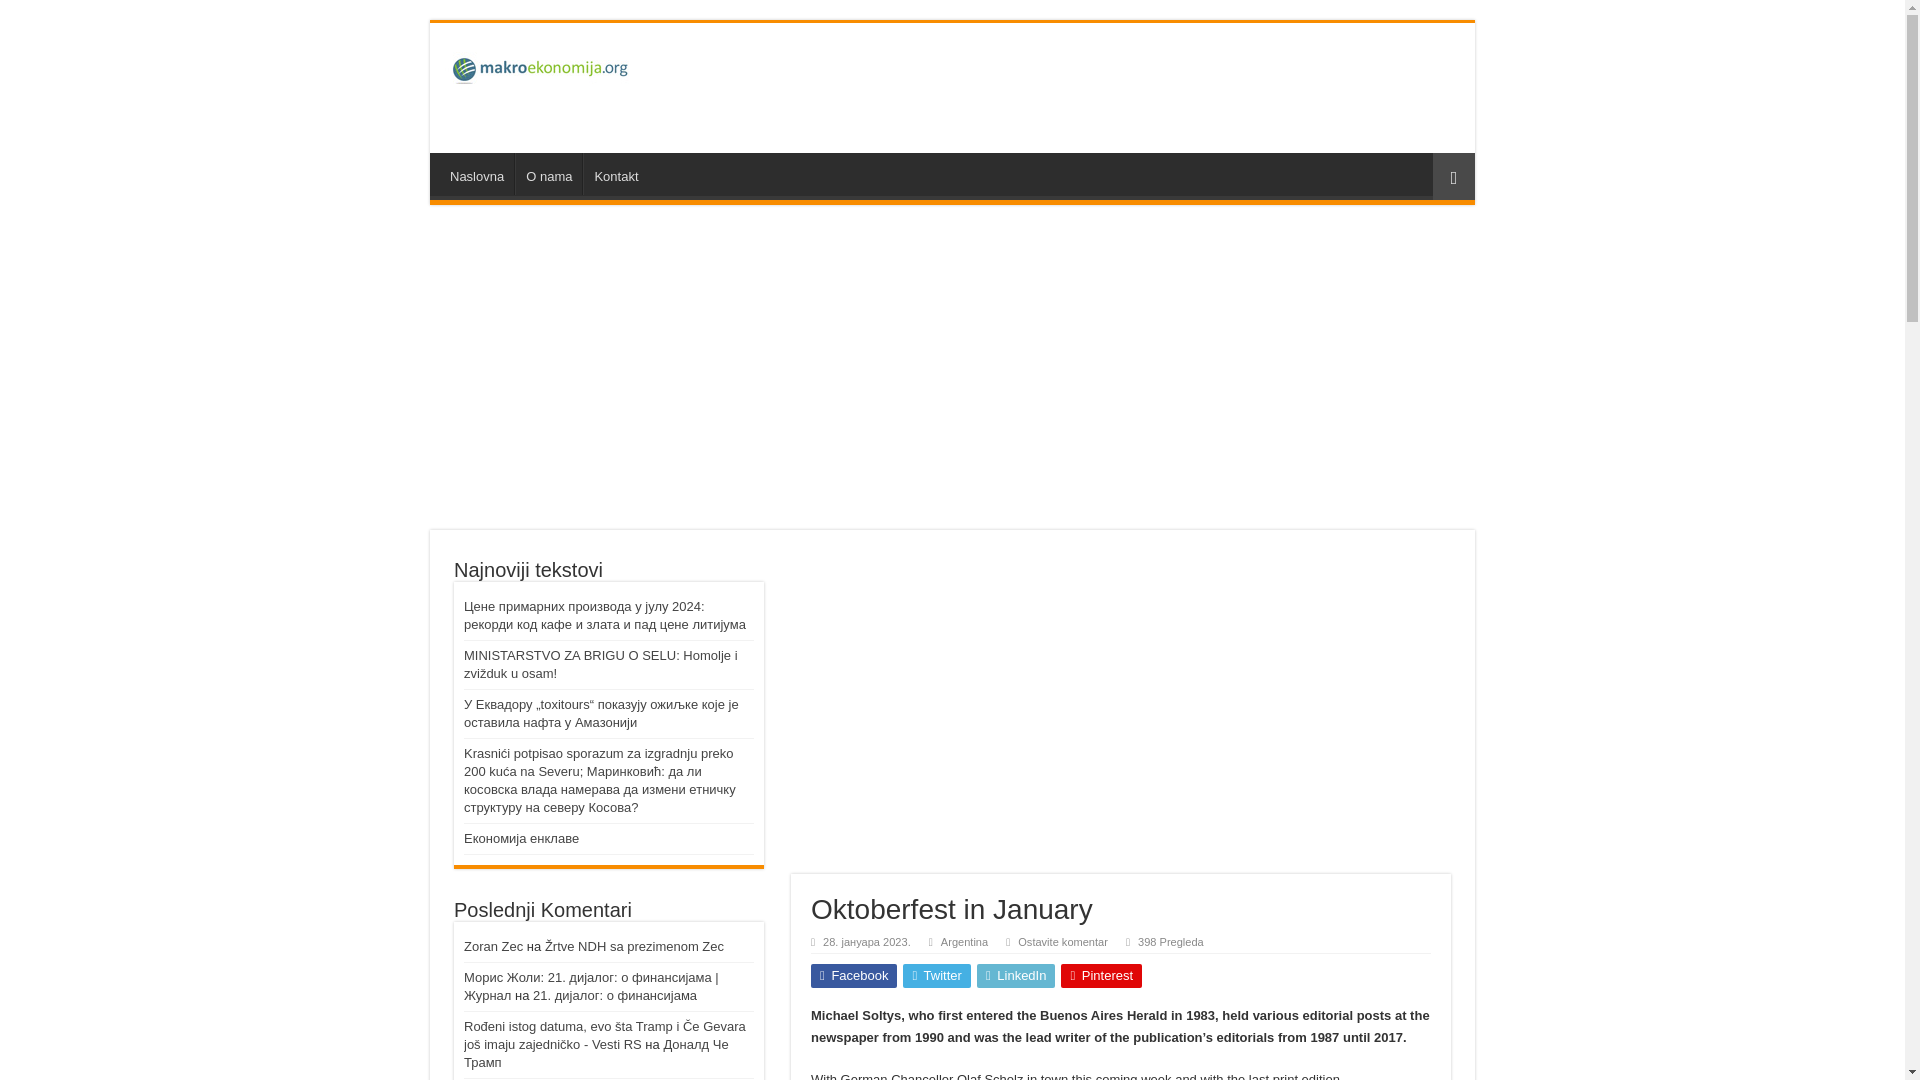 This screenshot has width=1920, height=1080. I want to click on LinkedIn, so click(1016, 976).